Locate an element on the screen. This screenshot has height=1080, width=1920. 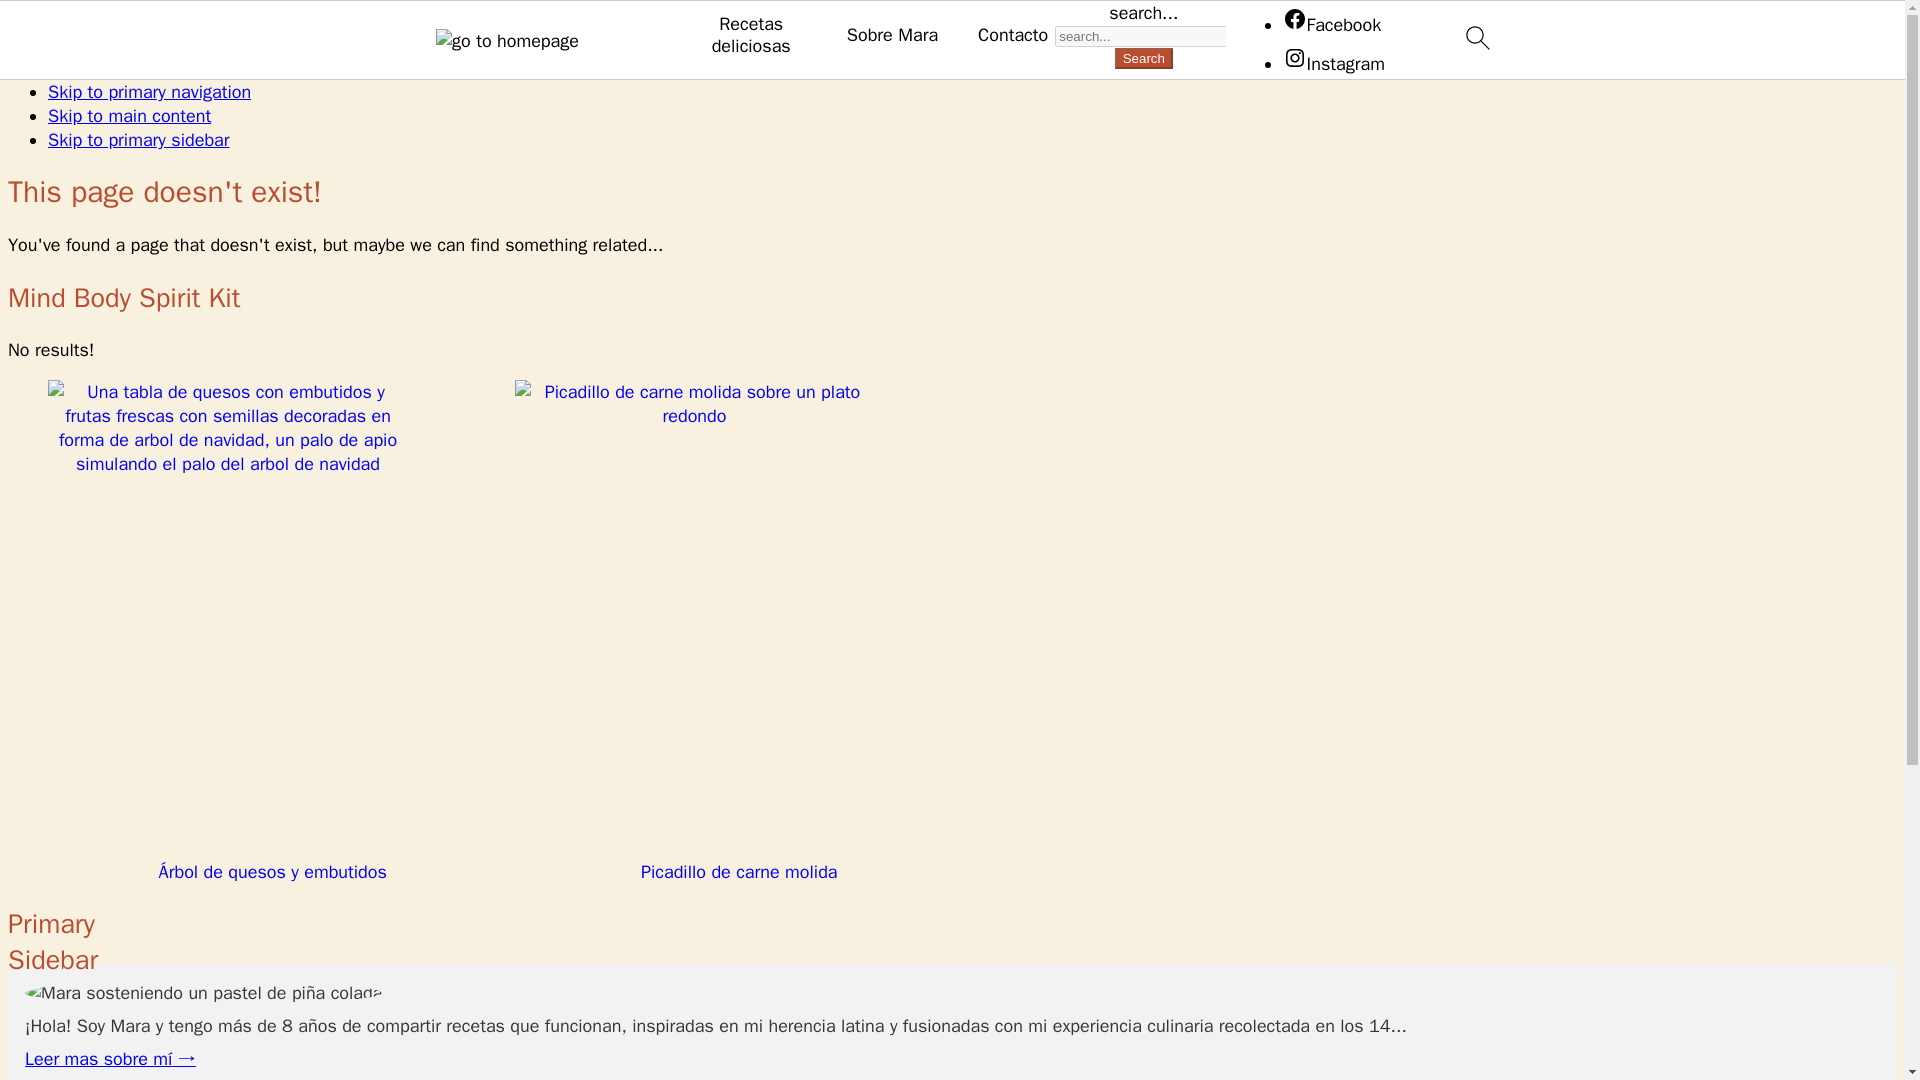
Facebook is located at coordinates (1331, 24).